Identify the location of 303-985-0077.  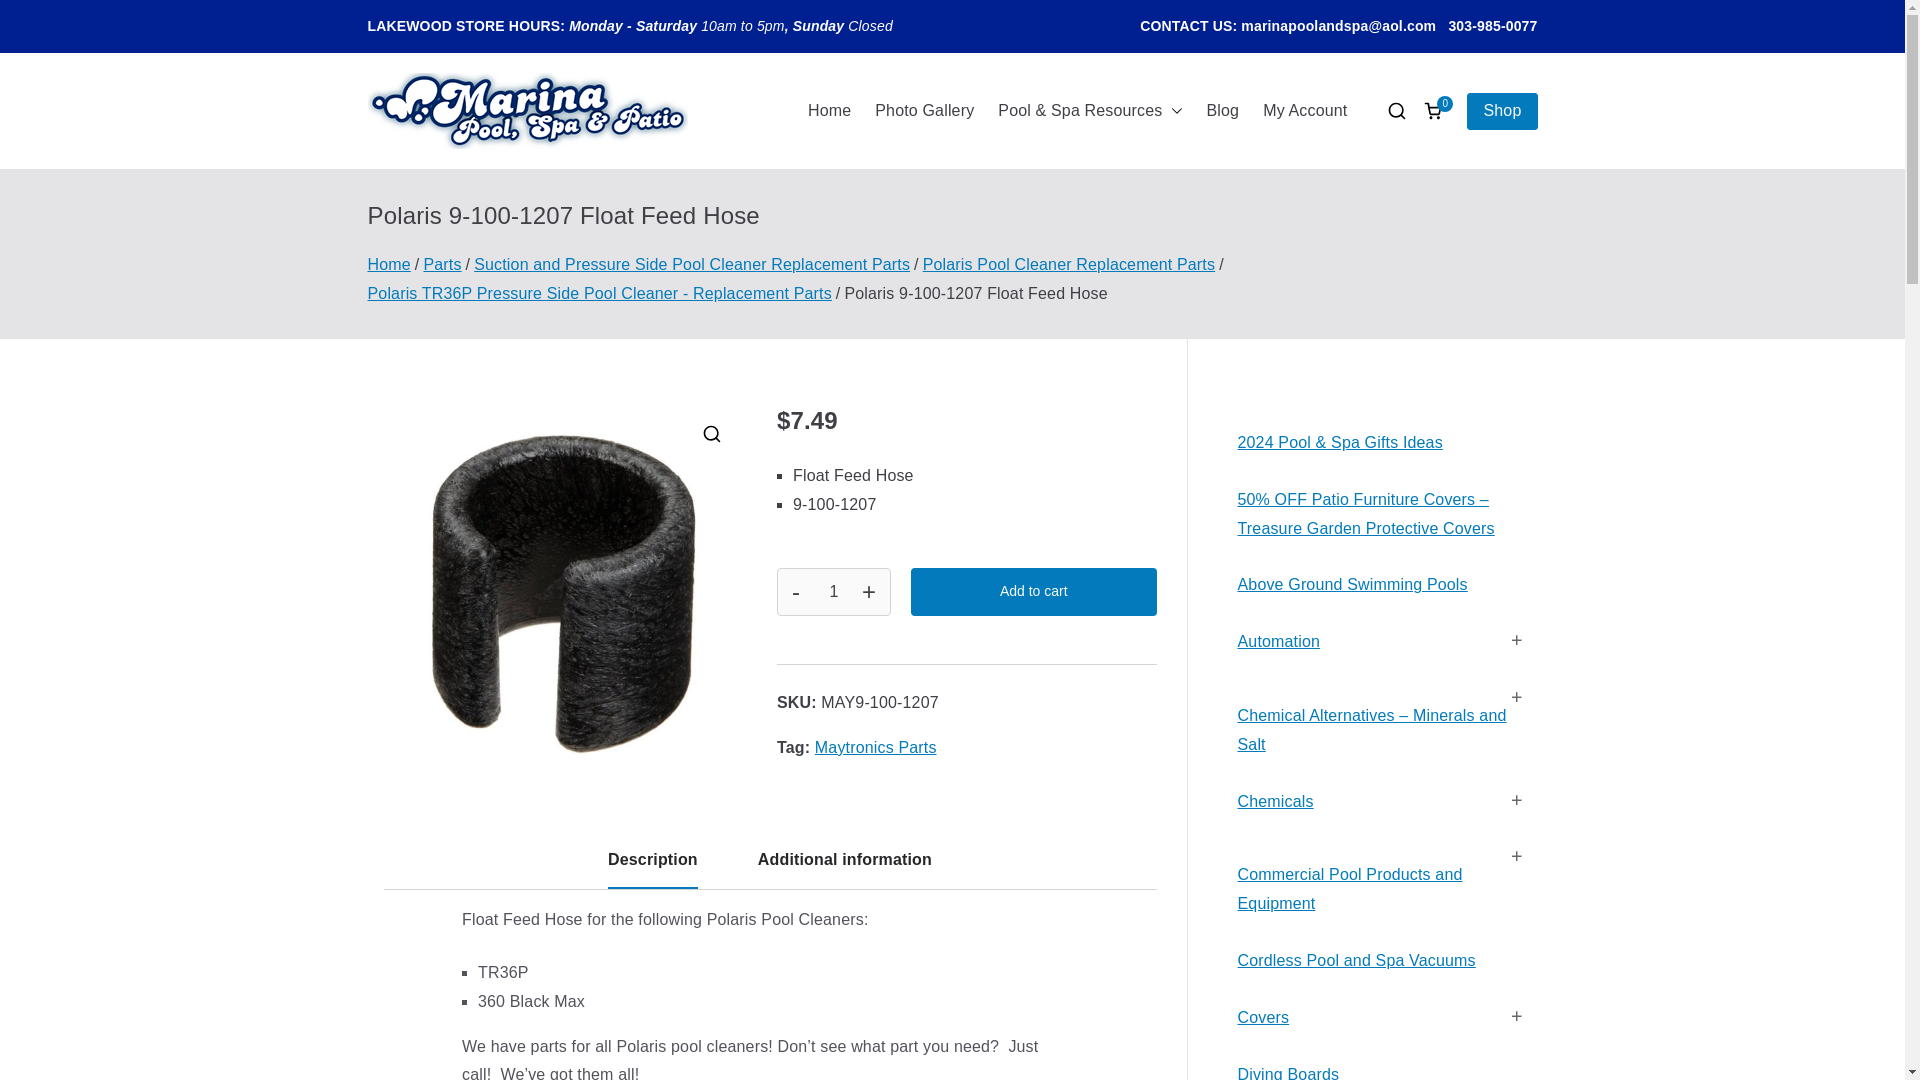
(1492, 26).